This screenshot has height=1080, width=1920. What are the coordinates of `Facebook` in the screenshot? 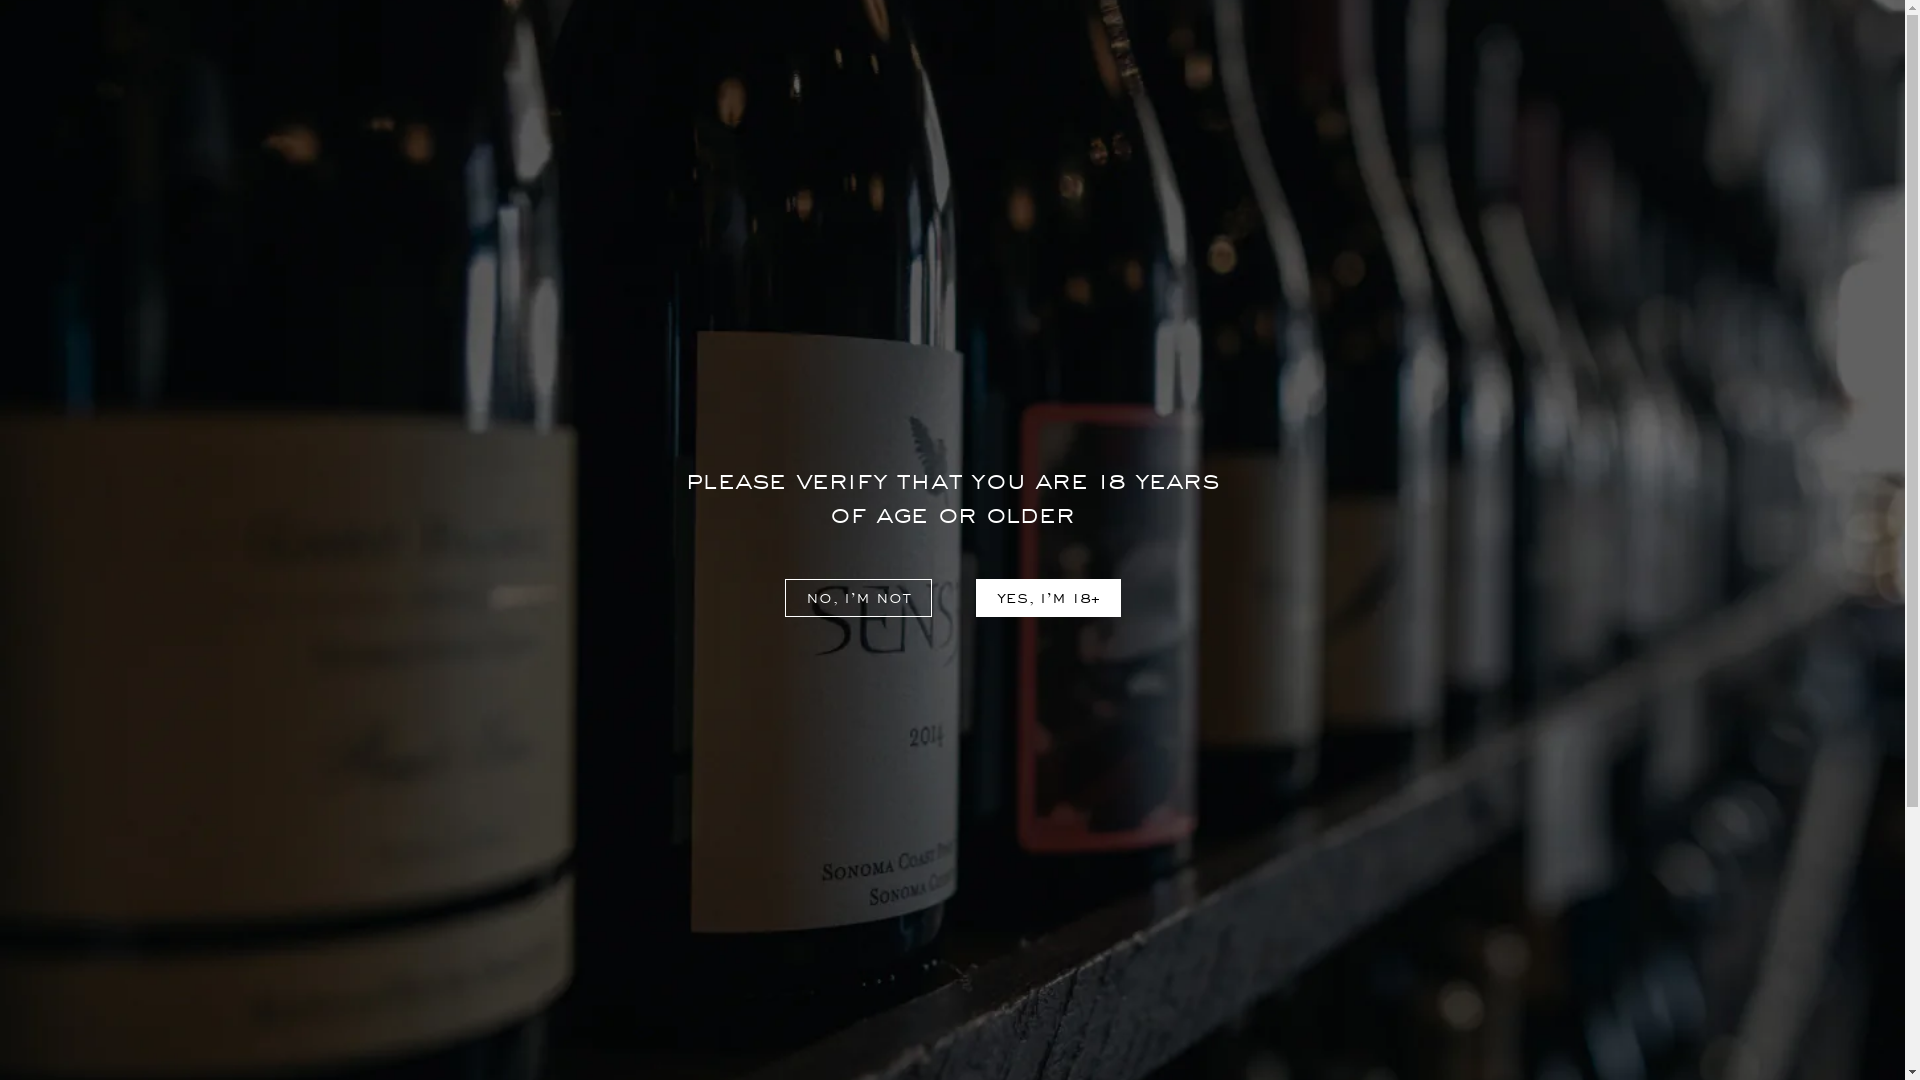 It's located at (1348, 908).